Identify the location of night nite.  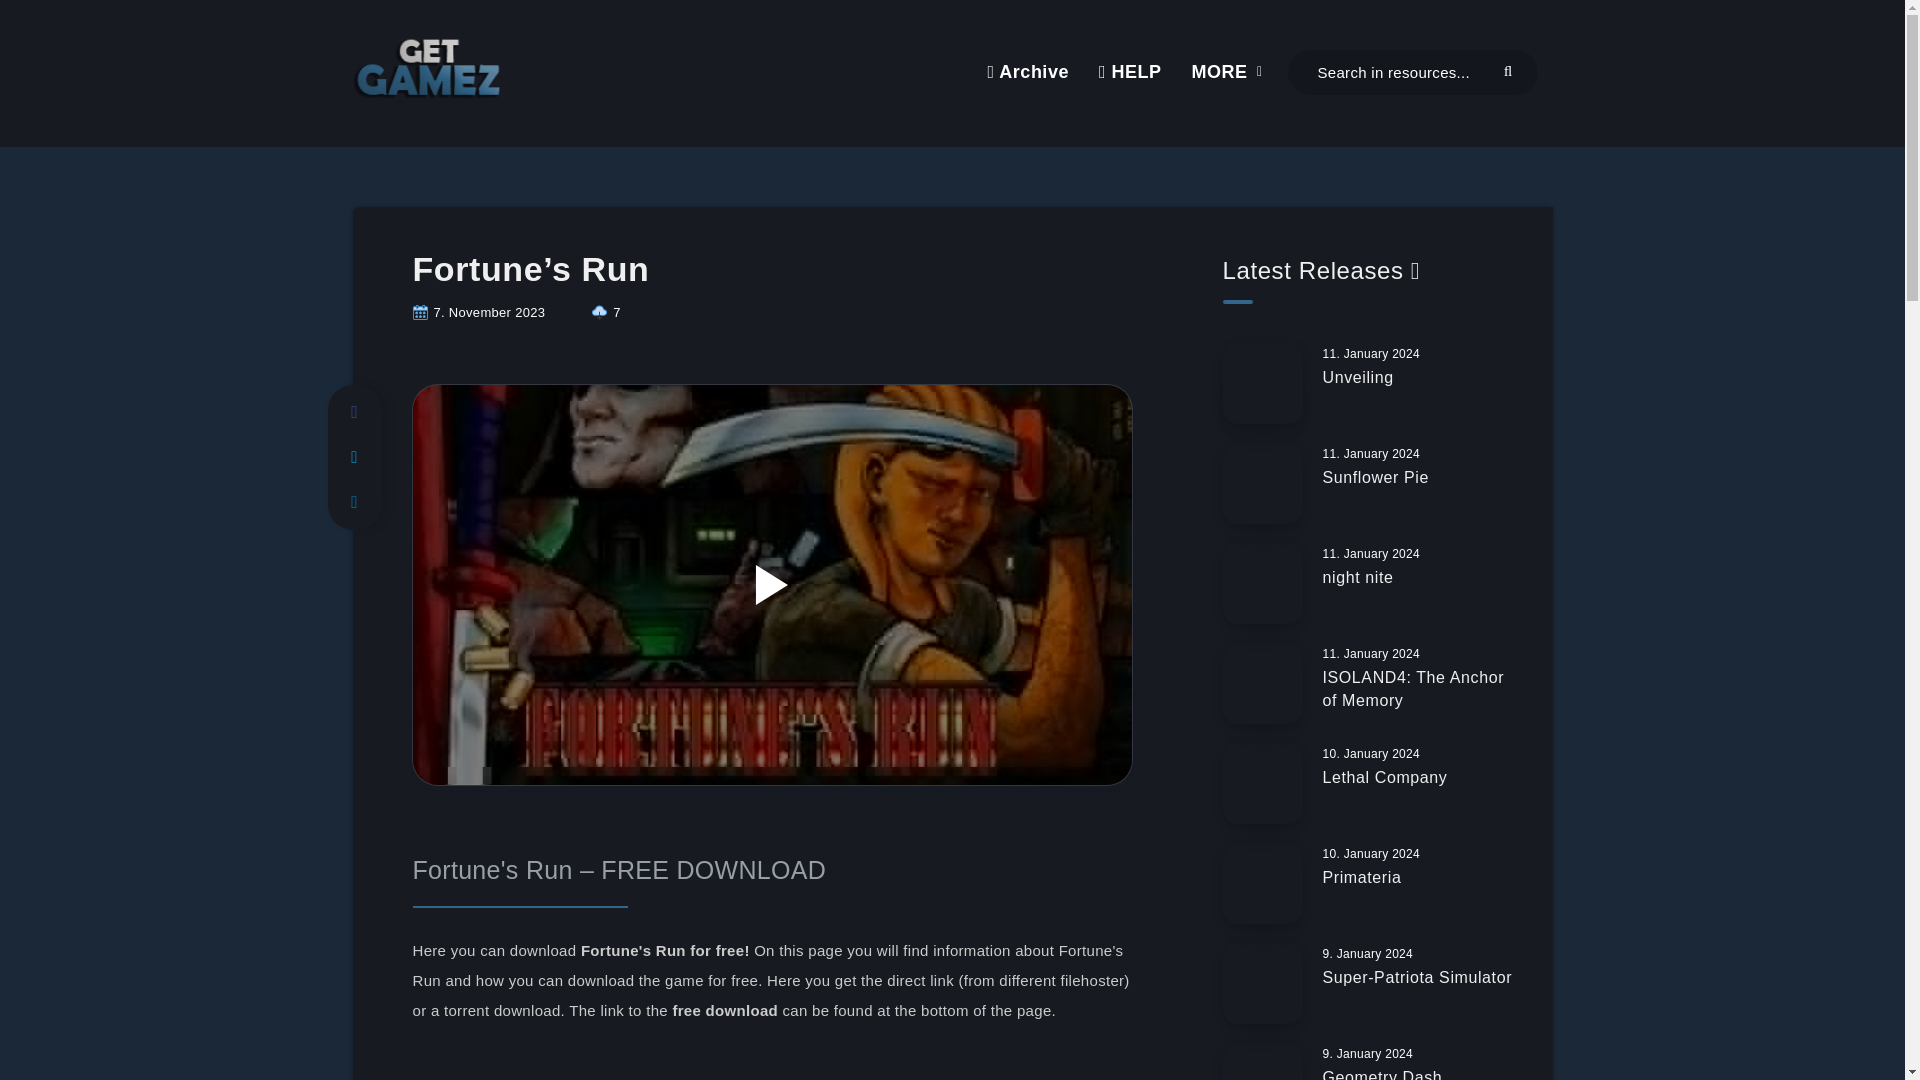
(1358, 580).